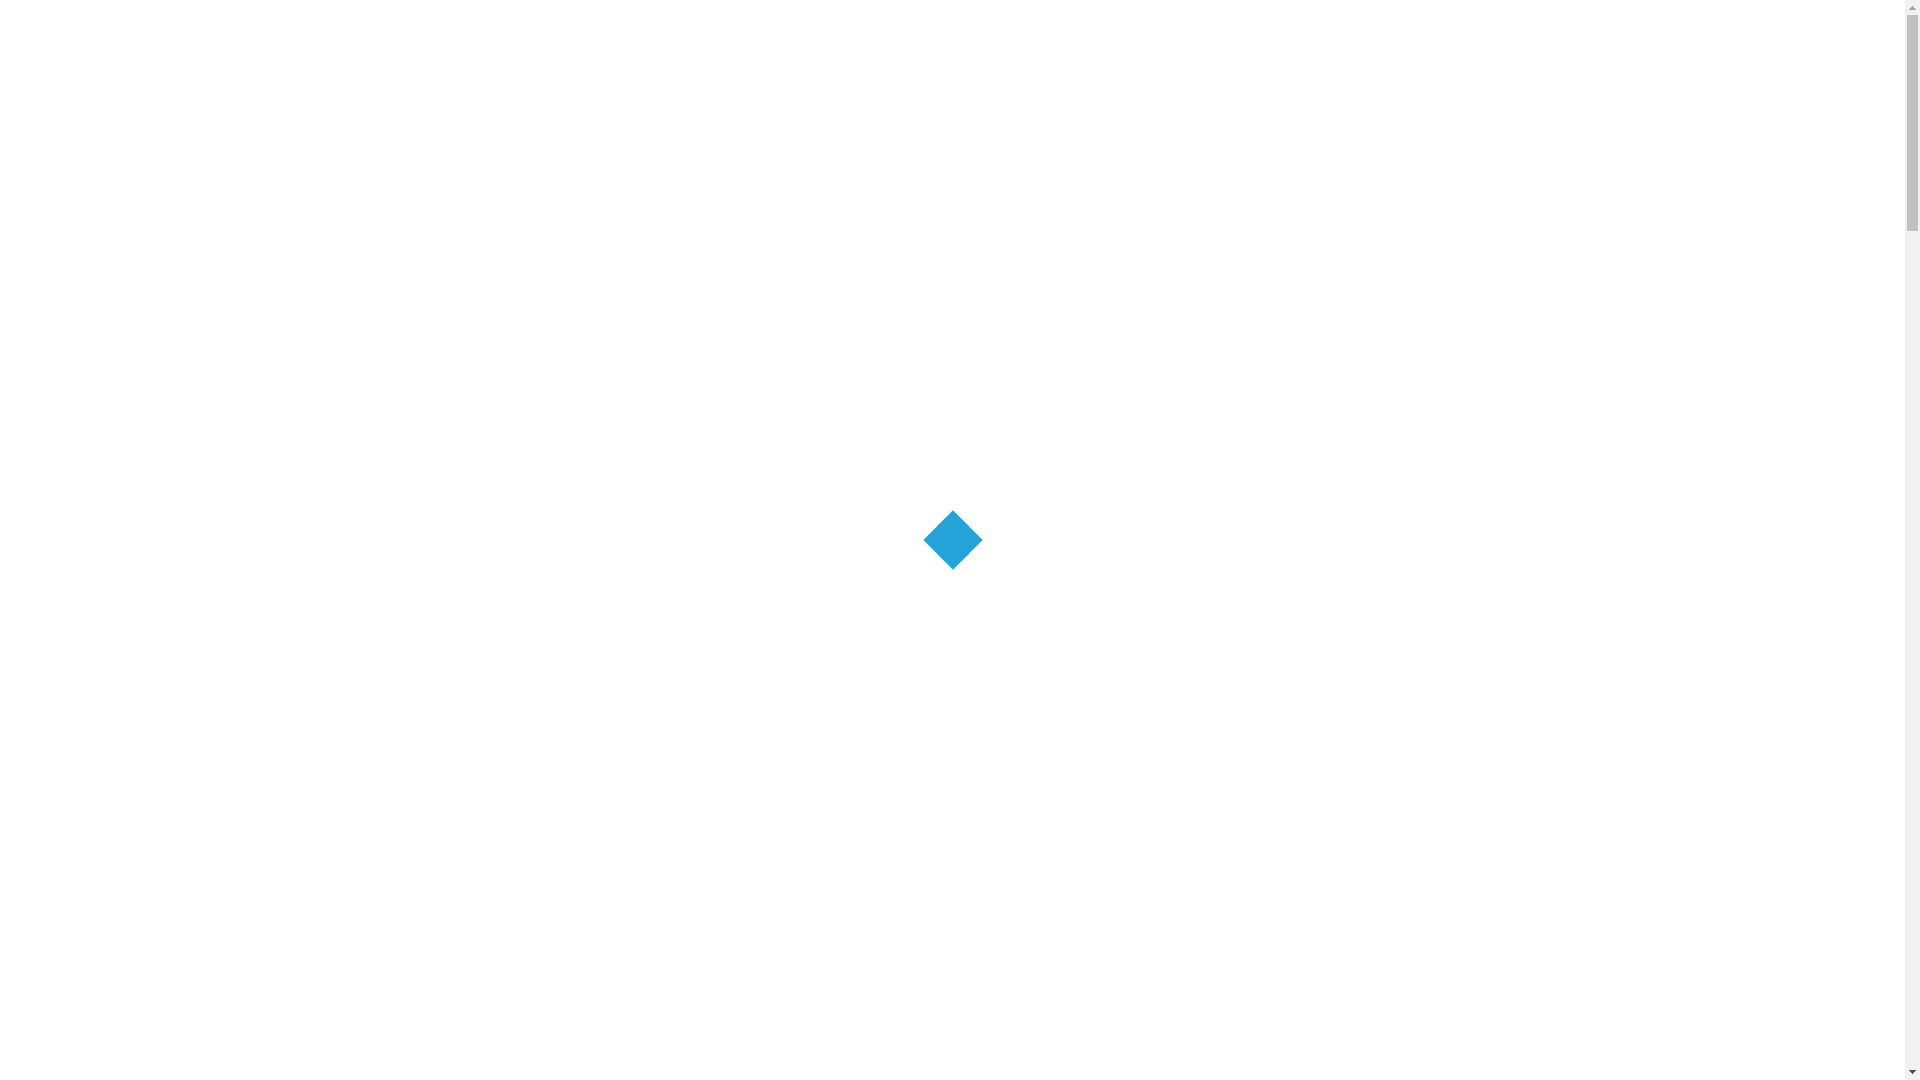  Describe the element at coordinates (529, 162) in the screenshot. I see `Services` at that location.